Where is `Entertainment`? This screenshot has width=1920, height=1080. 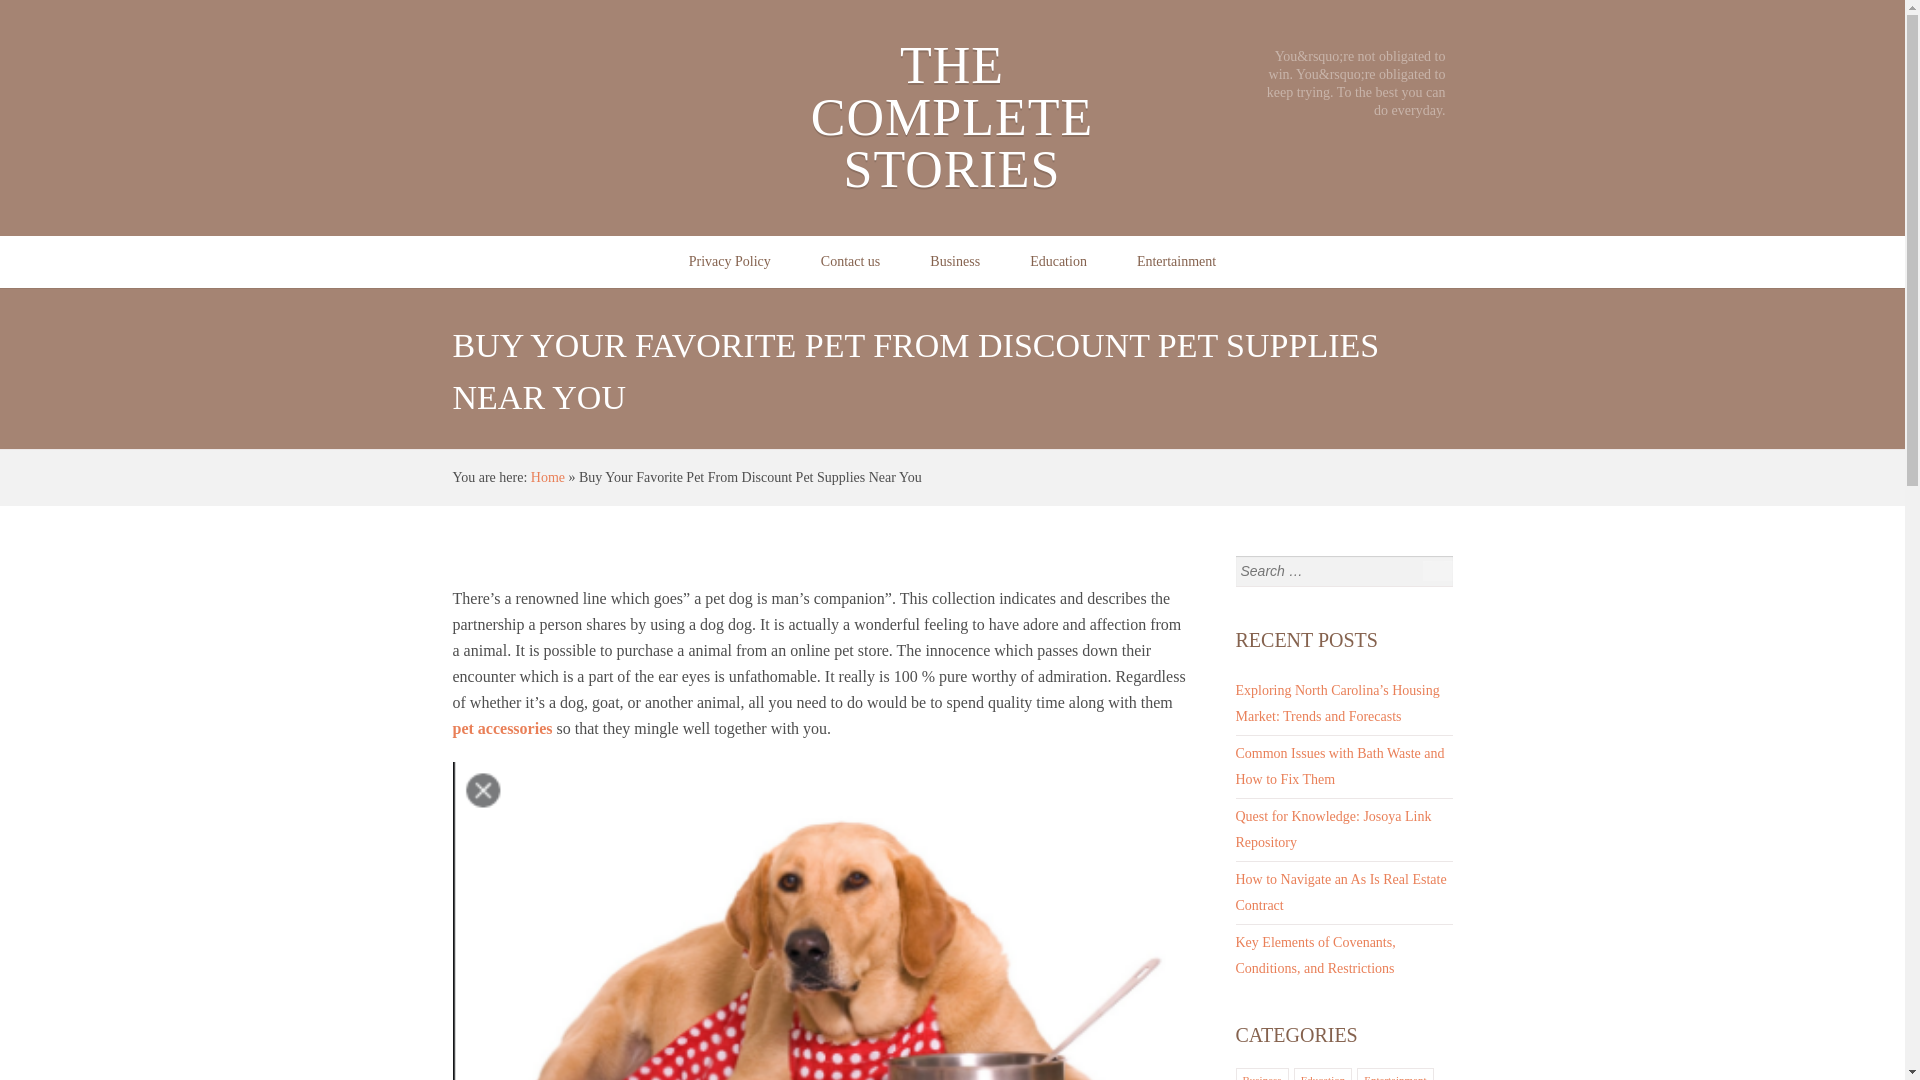 Entertainment is located at coordinates (1176, 262).